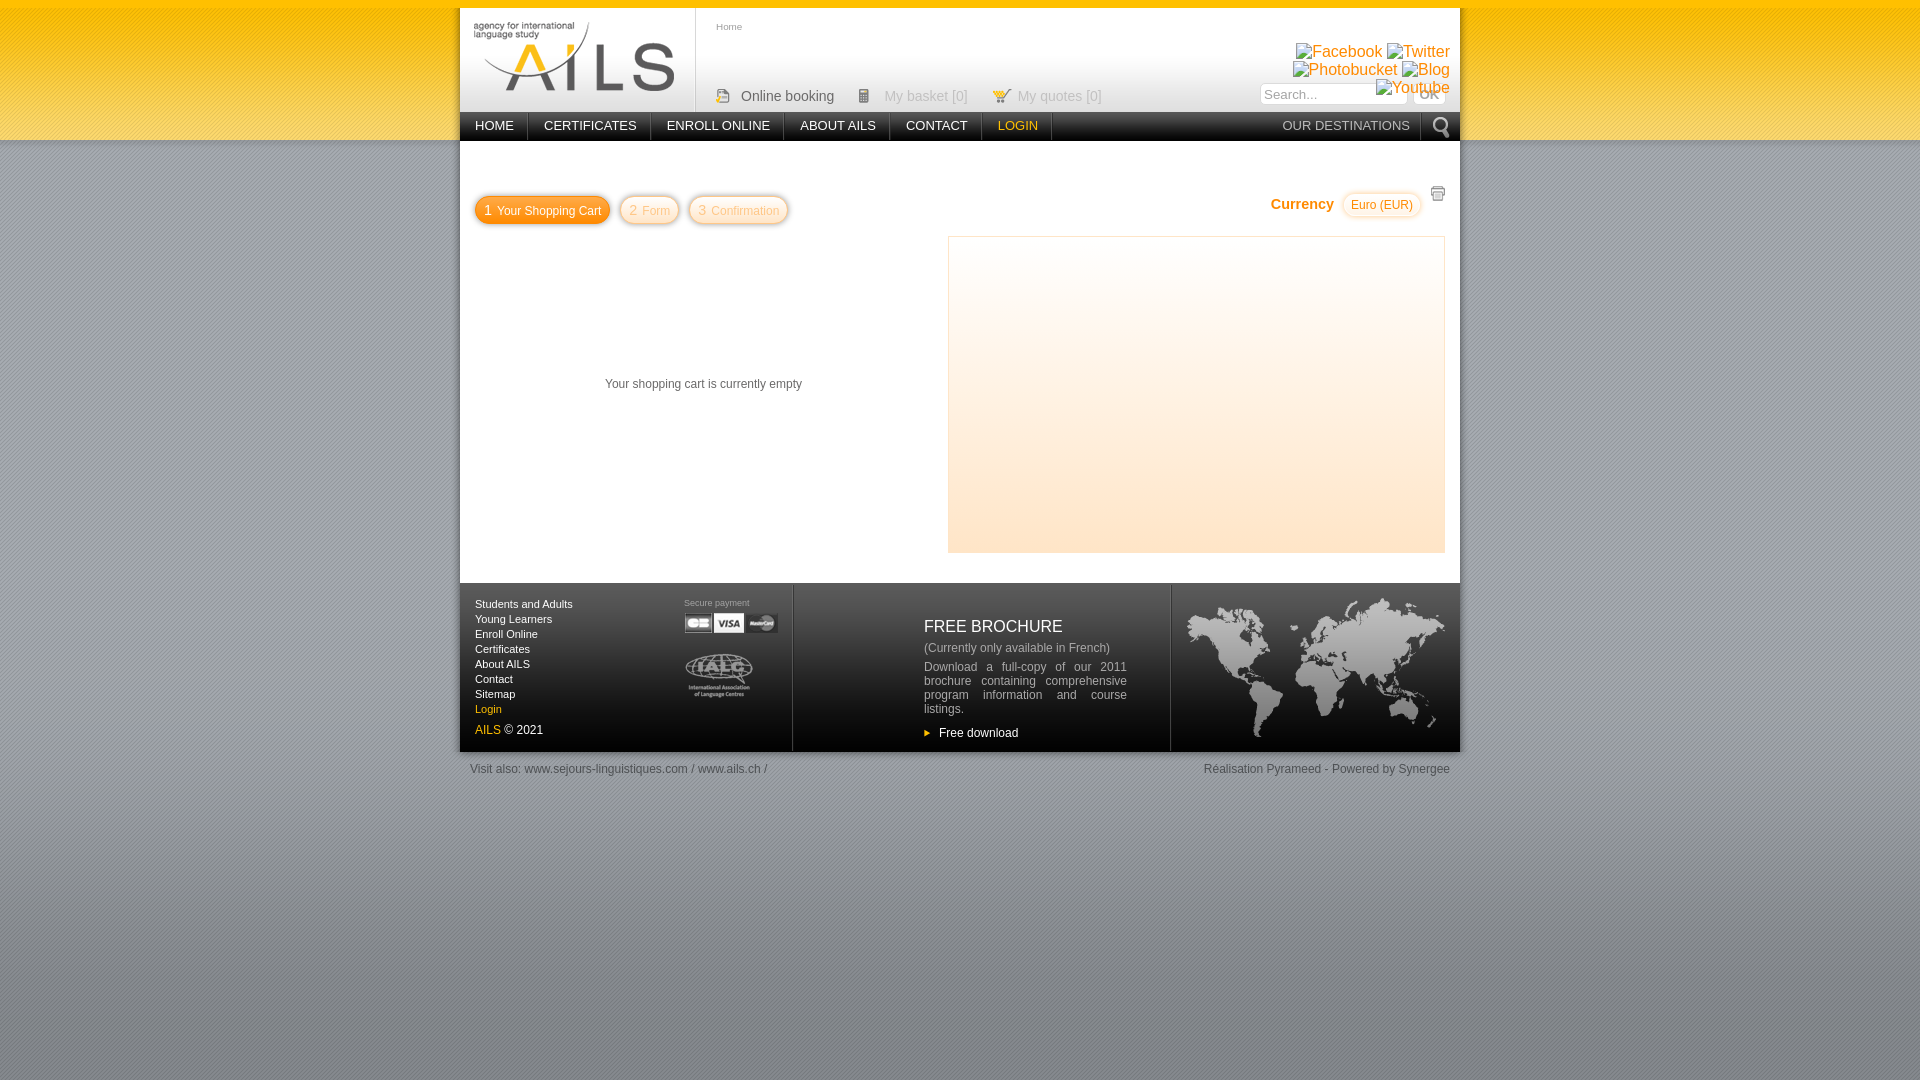  Describe the element at coordinates (506, 634) in the screenshot. I see `Enroll Online` at that location.